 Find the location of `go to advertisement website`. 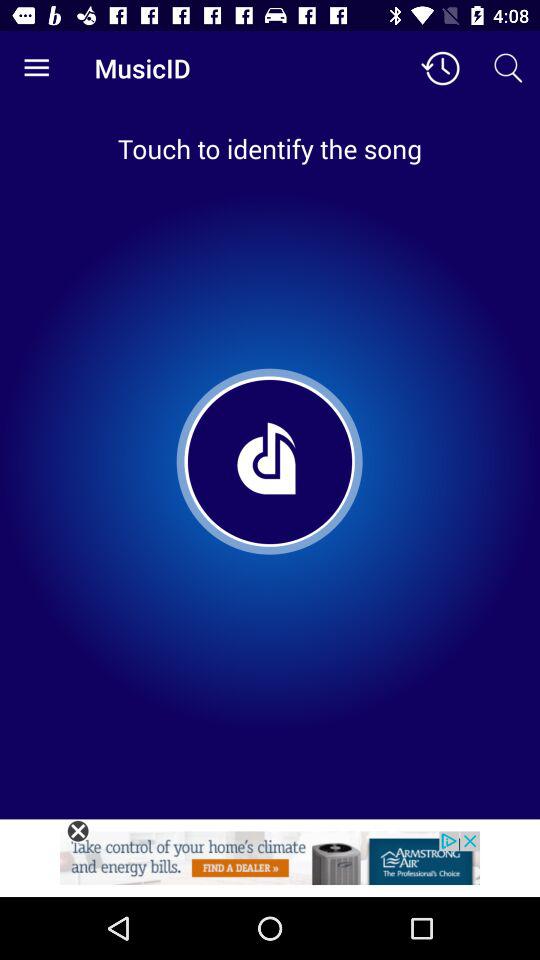

go to advertisement website is located at coordinates (270, 864).